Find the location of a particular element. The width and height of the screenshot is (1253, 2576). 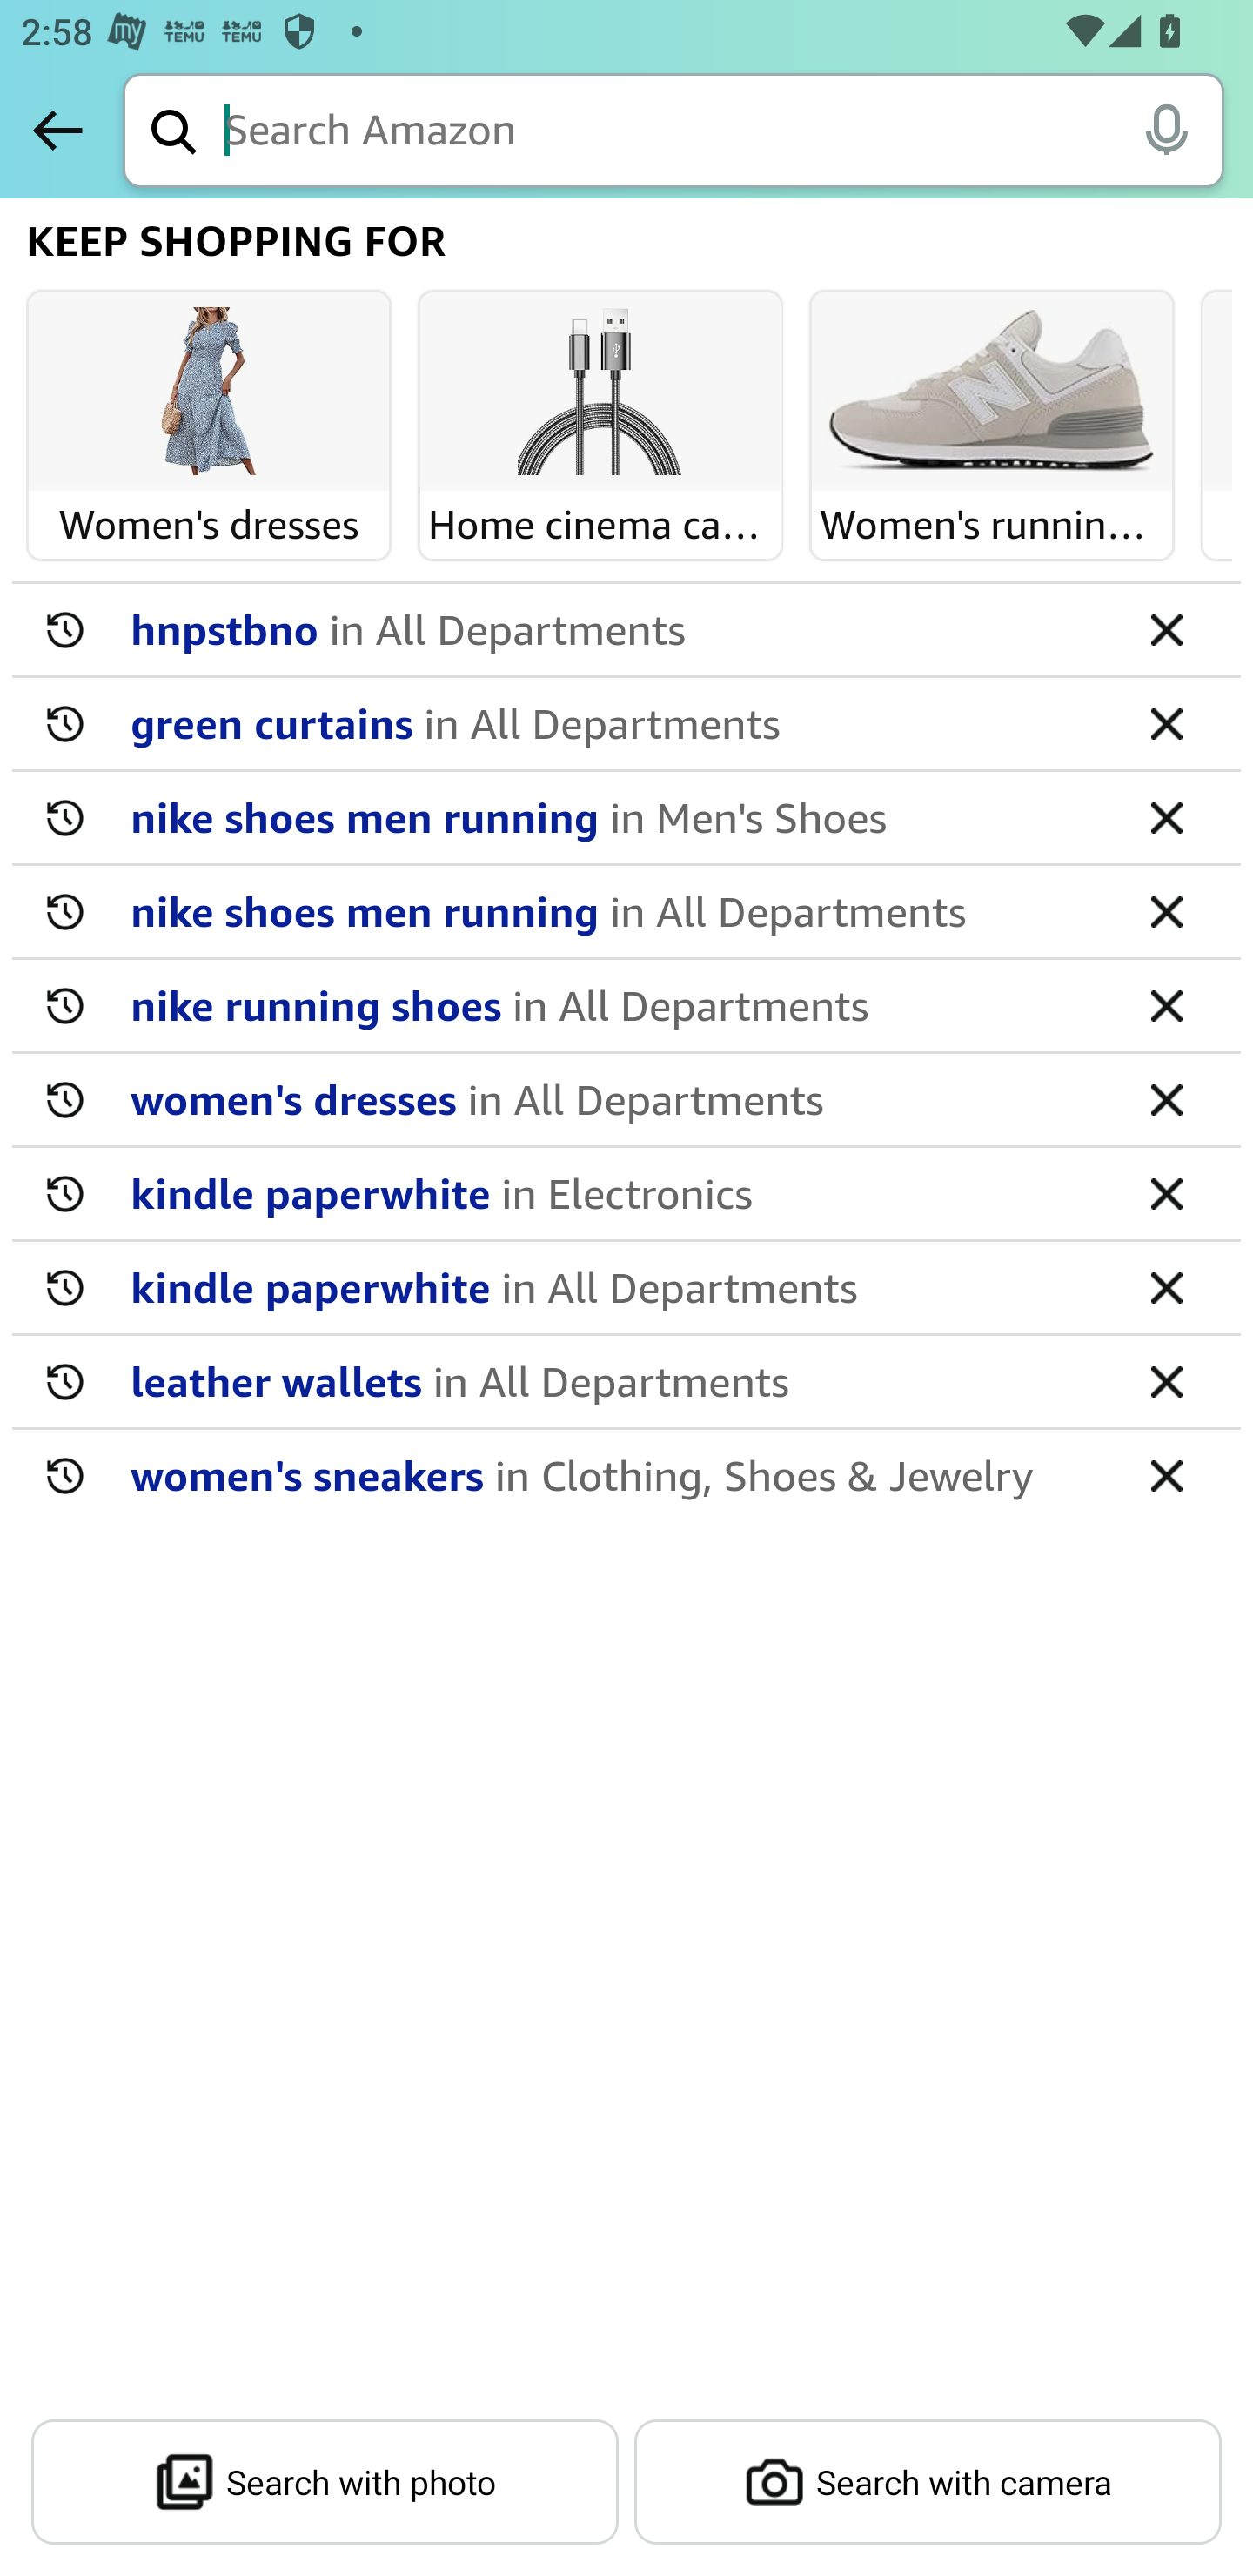

delete is located at coordinates (1166, 1004).